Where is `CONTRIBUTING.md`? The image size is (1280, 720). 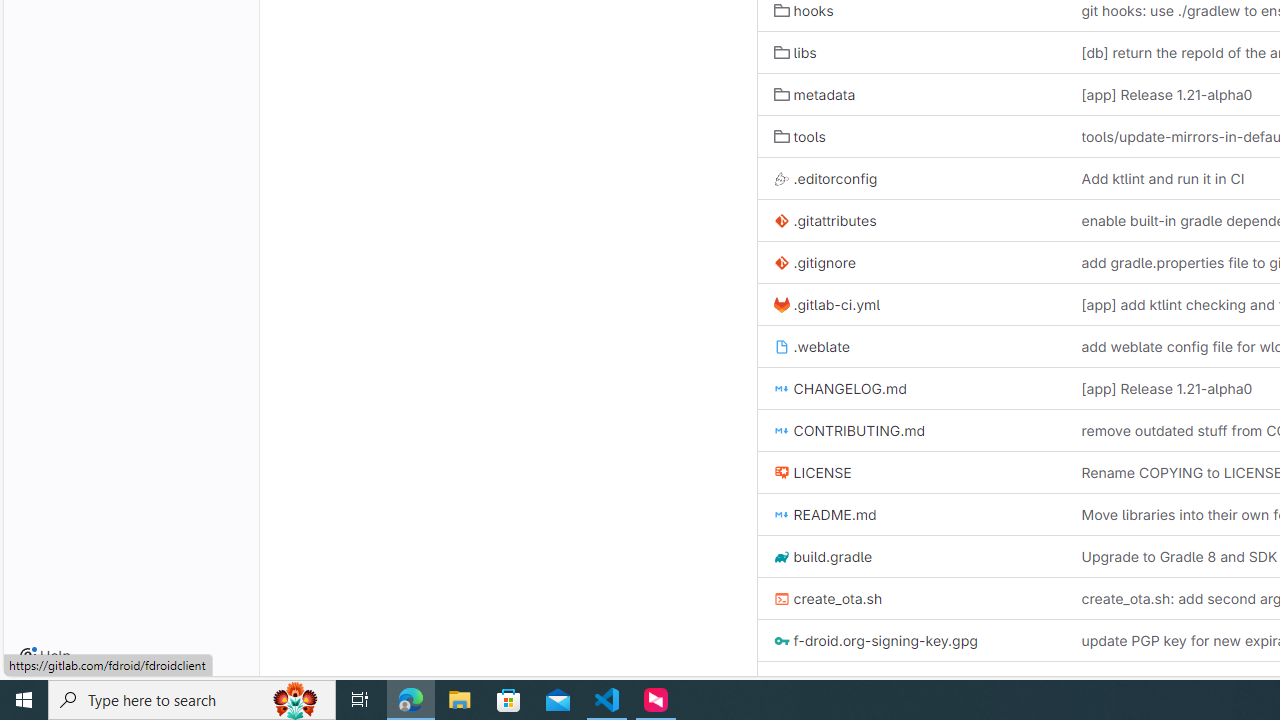 CONTRIBUTING.md is located at coordinates (911, 430).